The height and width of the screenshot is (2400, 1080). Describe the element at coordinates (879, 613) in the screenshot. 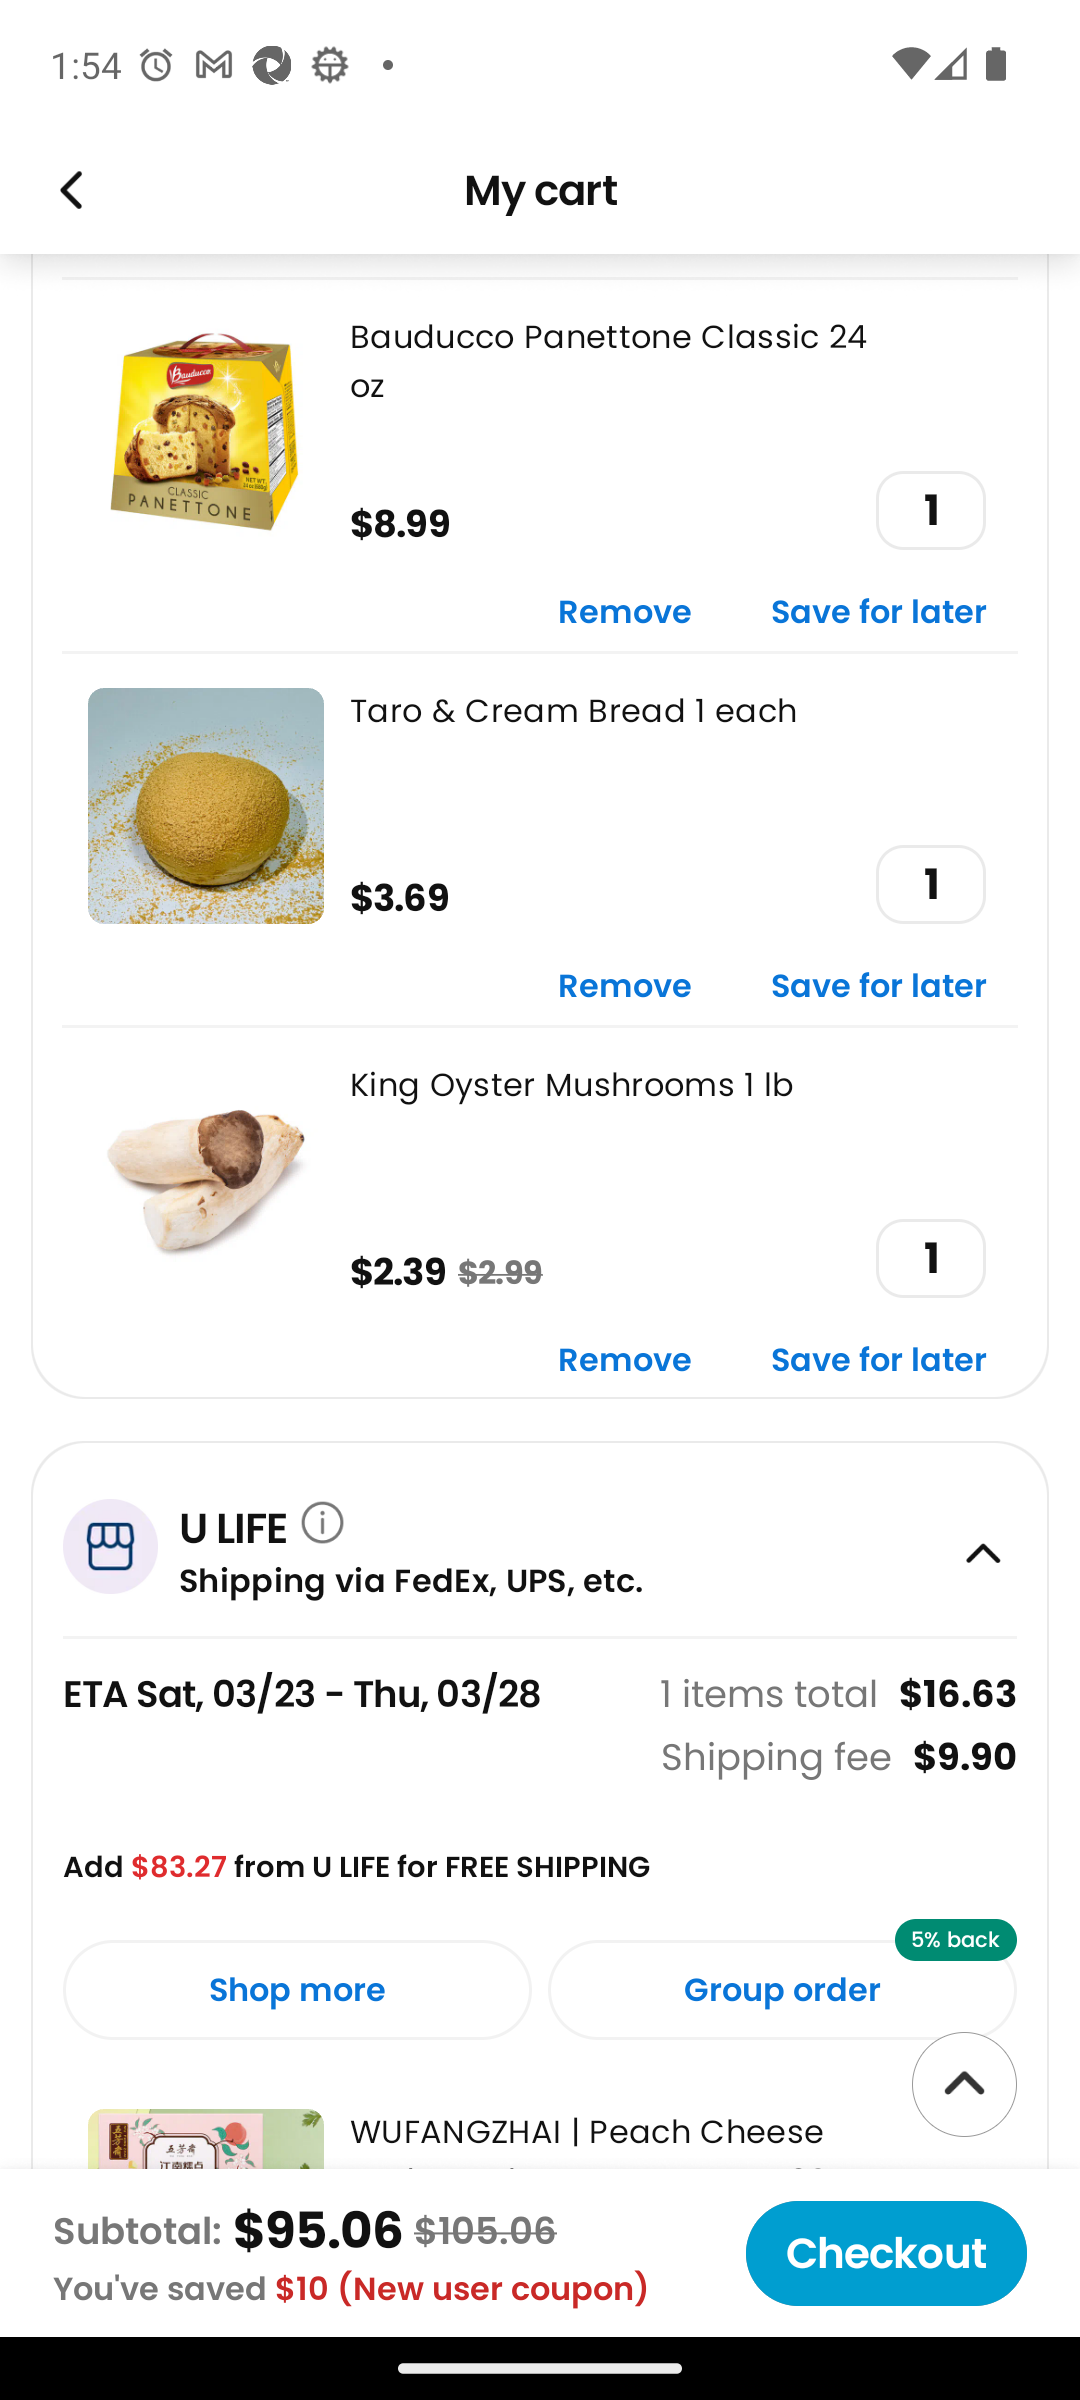

I see `Save for later` at that location.